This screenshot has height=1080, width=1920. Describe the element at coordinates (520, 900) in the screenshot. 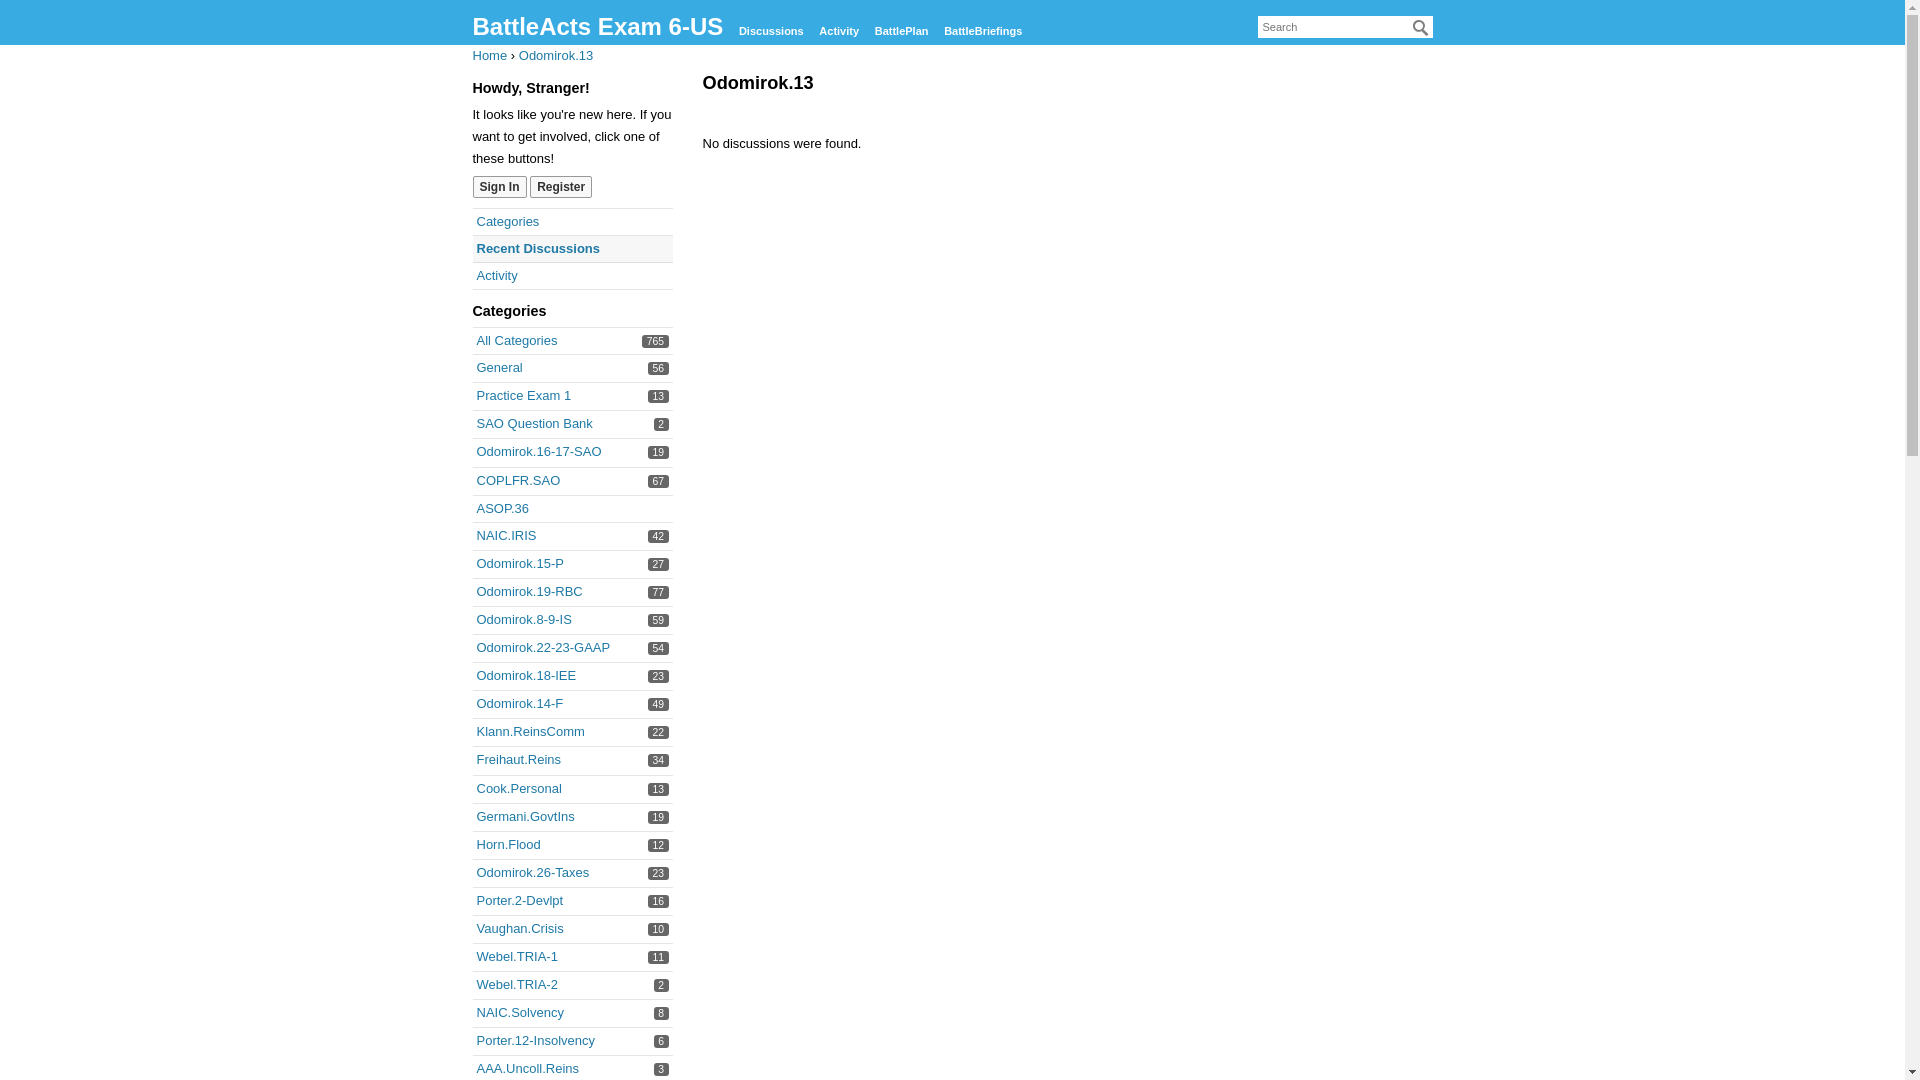

I see `16
Porter.2-Devlpt` at that location.